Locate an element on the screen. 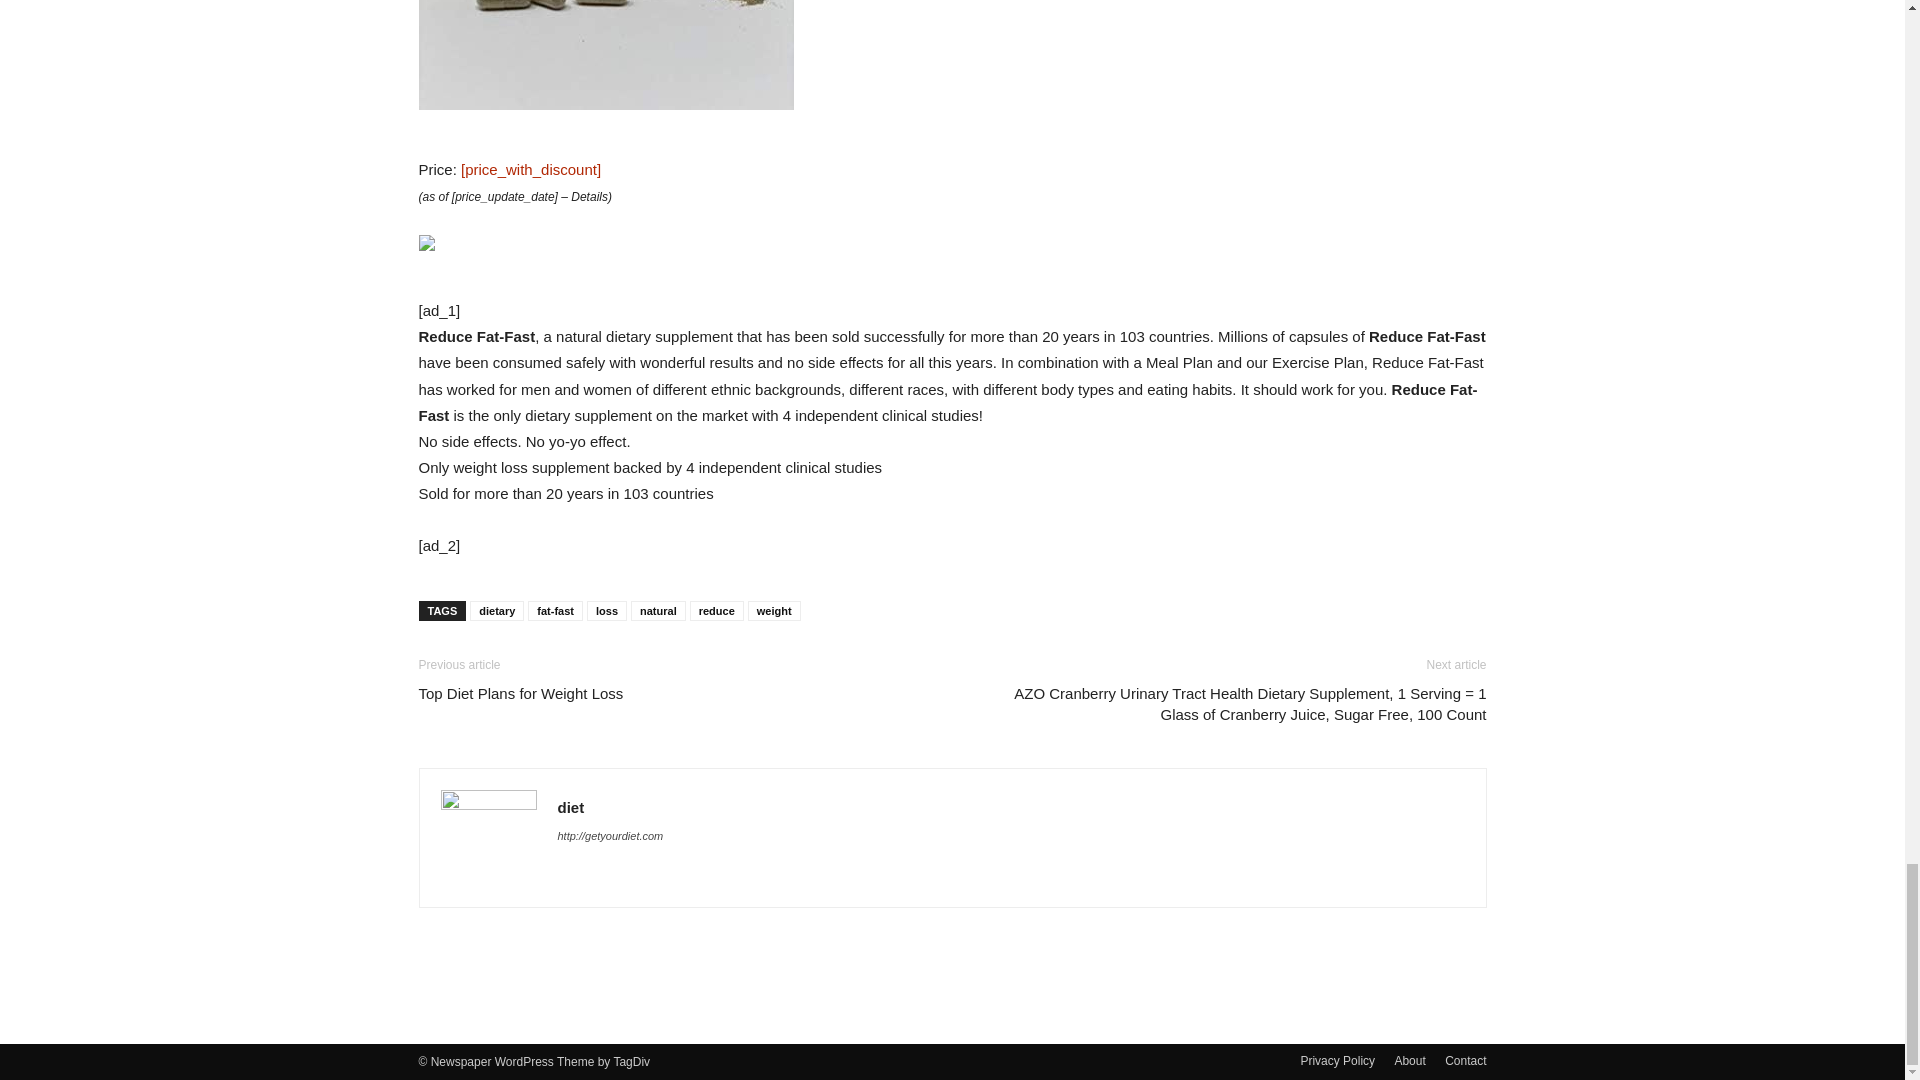 This screenshot has width=1920, height=1080. natural is located at coordinates (658, 610).